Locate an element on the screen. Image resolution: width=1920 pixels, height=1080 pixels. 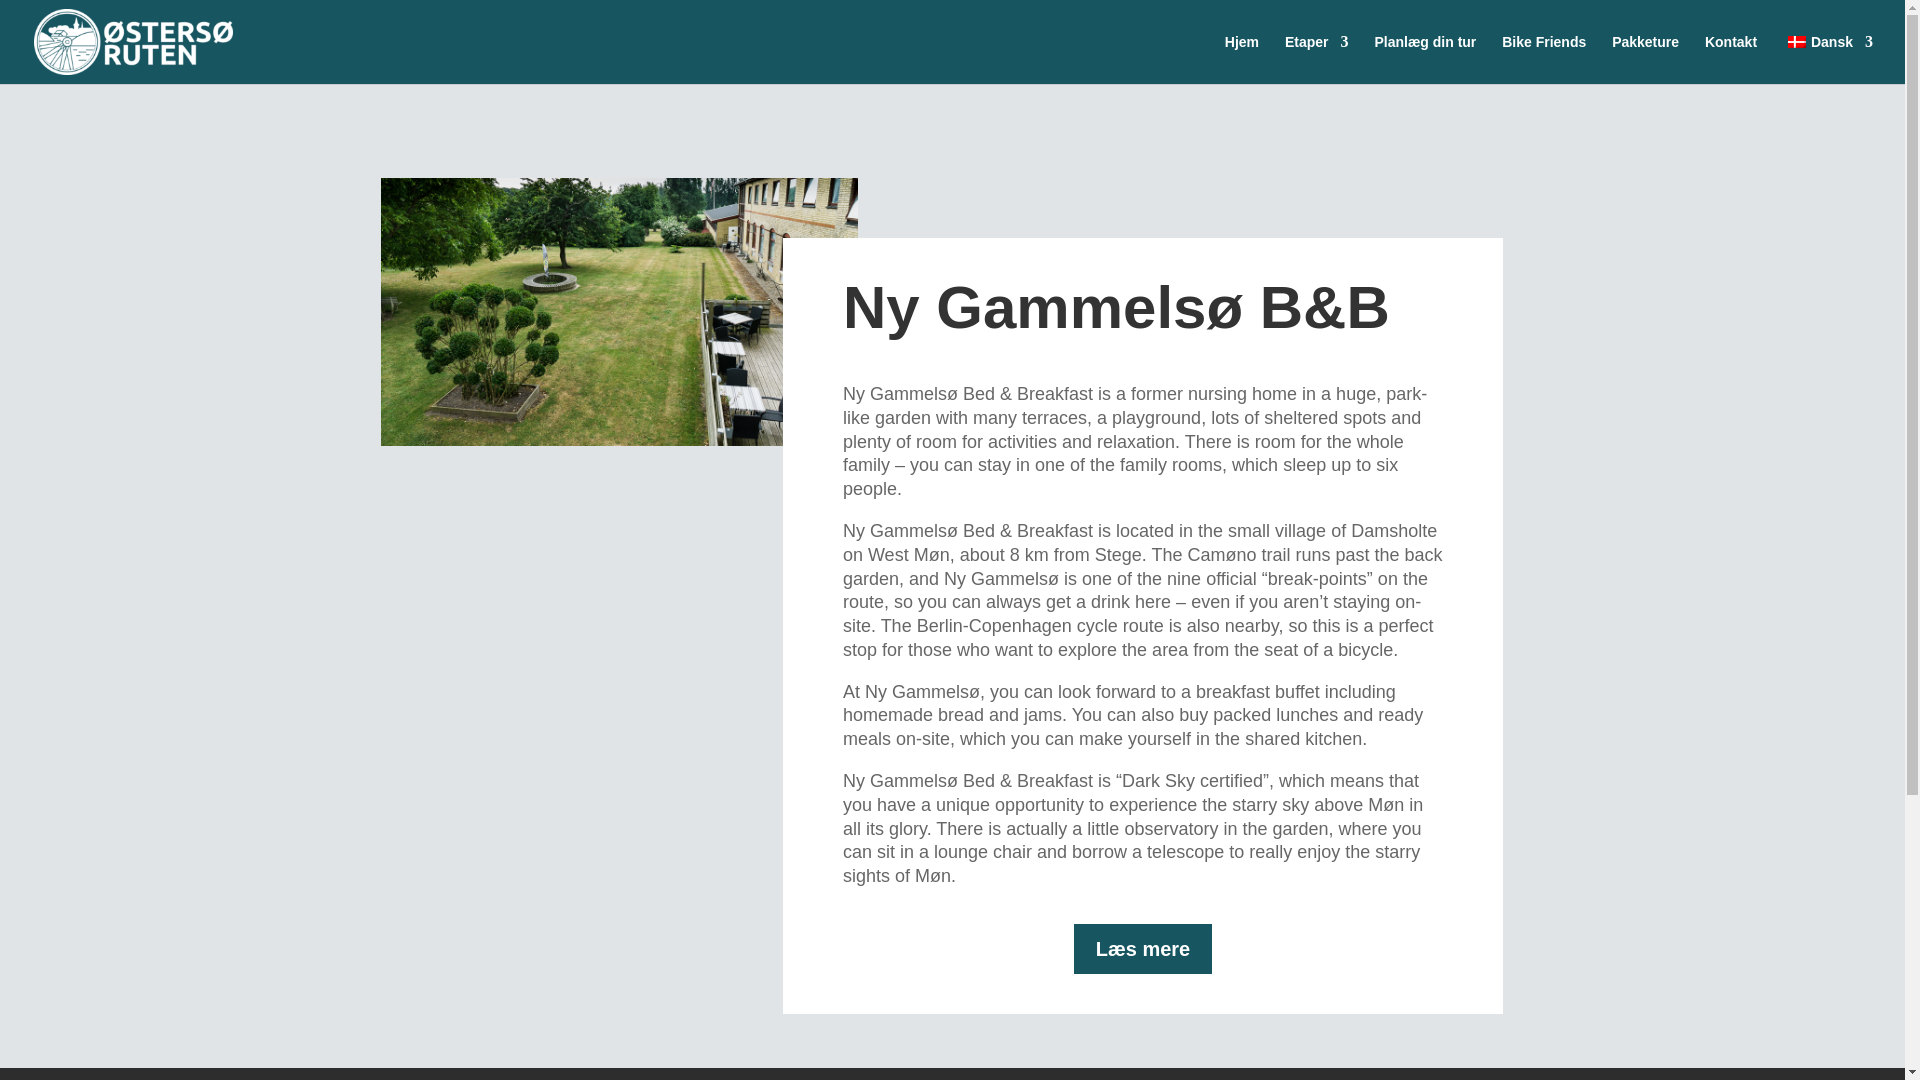
Pakketure is located at coordinates (1645, 59).